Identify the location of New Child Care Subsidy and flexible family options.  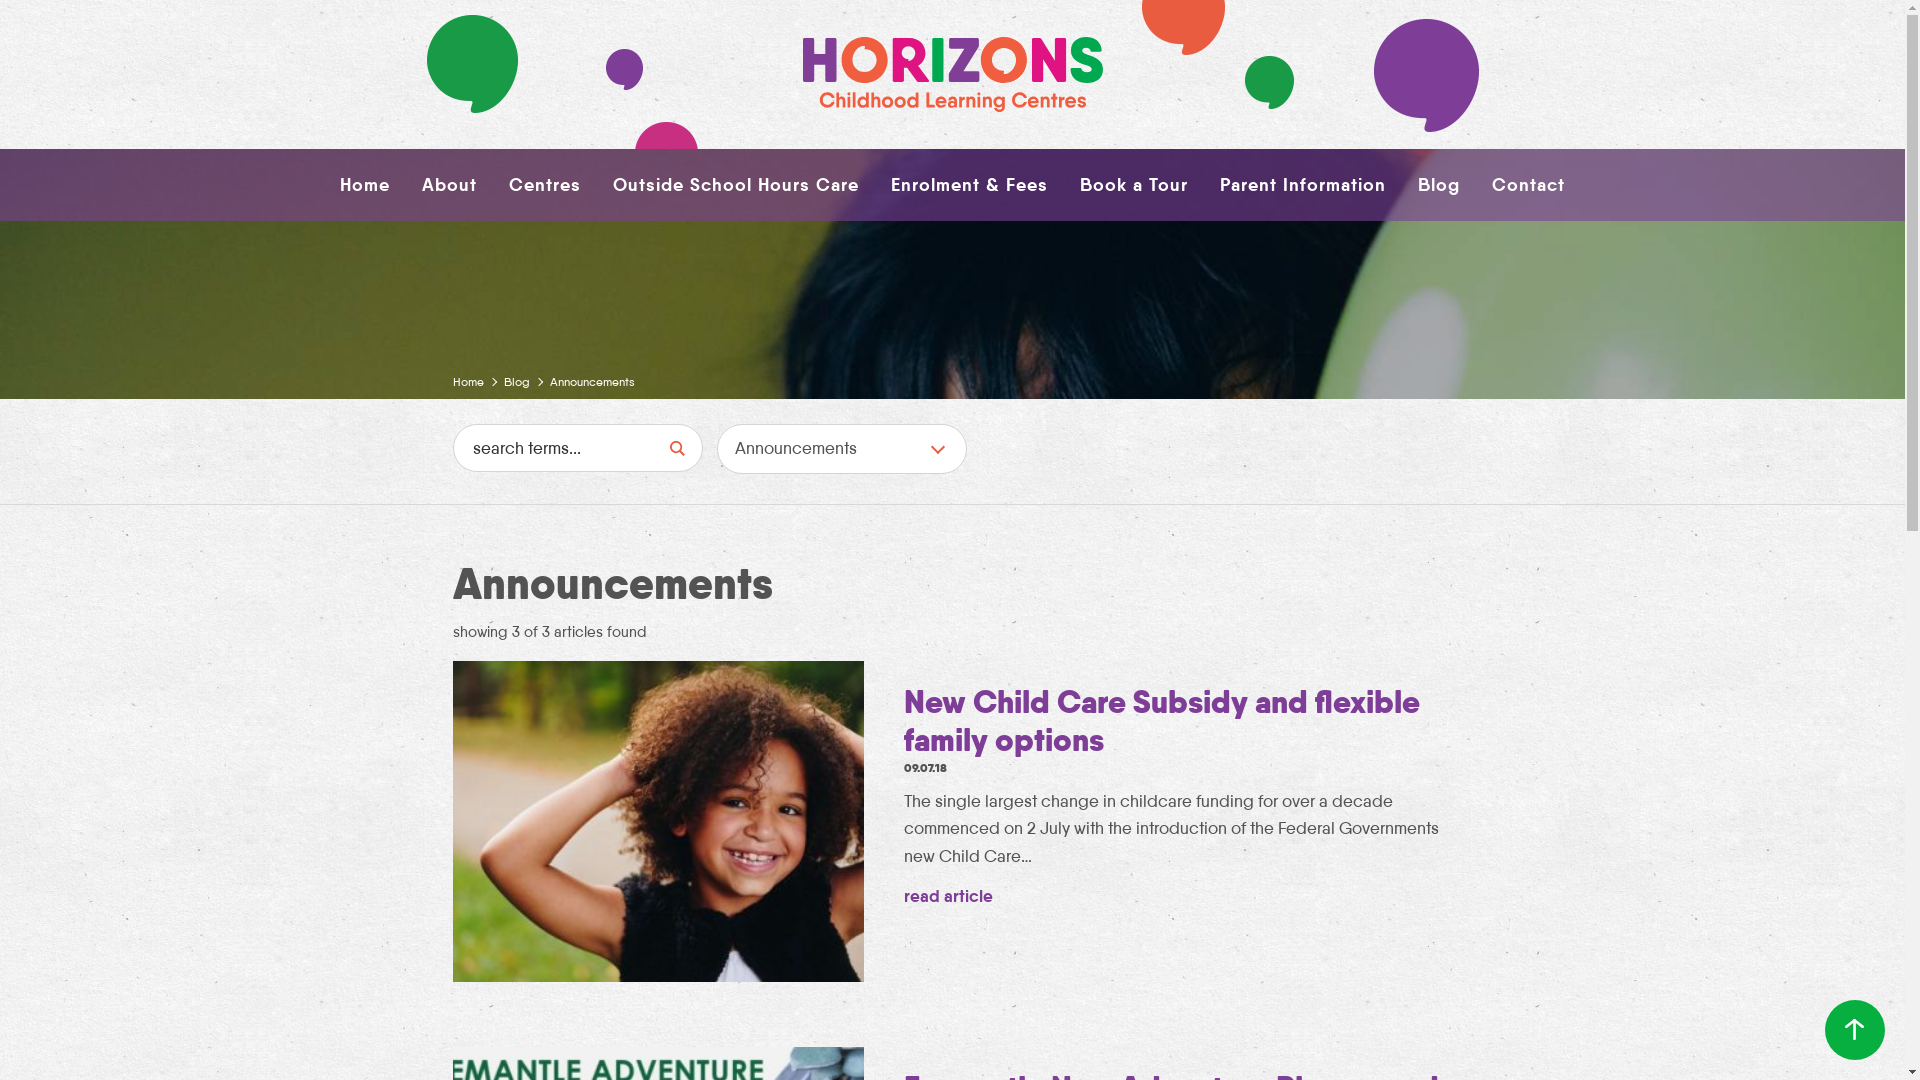
(1162, 720).